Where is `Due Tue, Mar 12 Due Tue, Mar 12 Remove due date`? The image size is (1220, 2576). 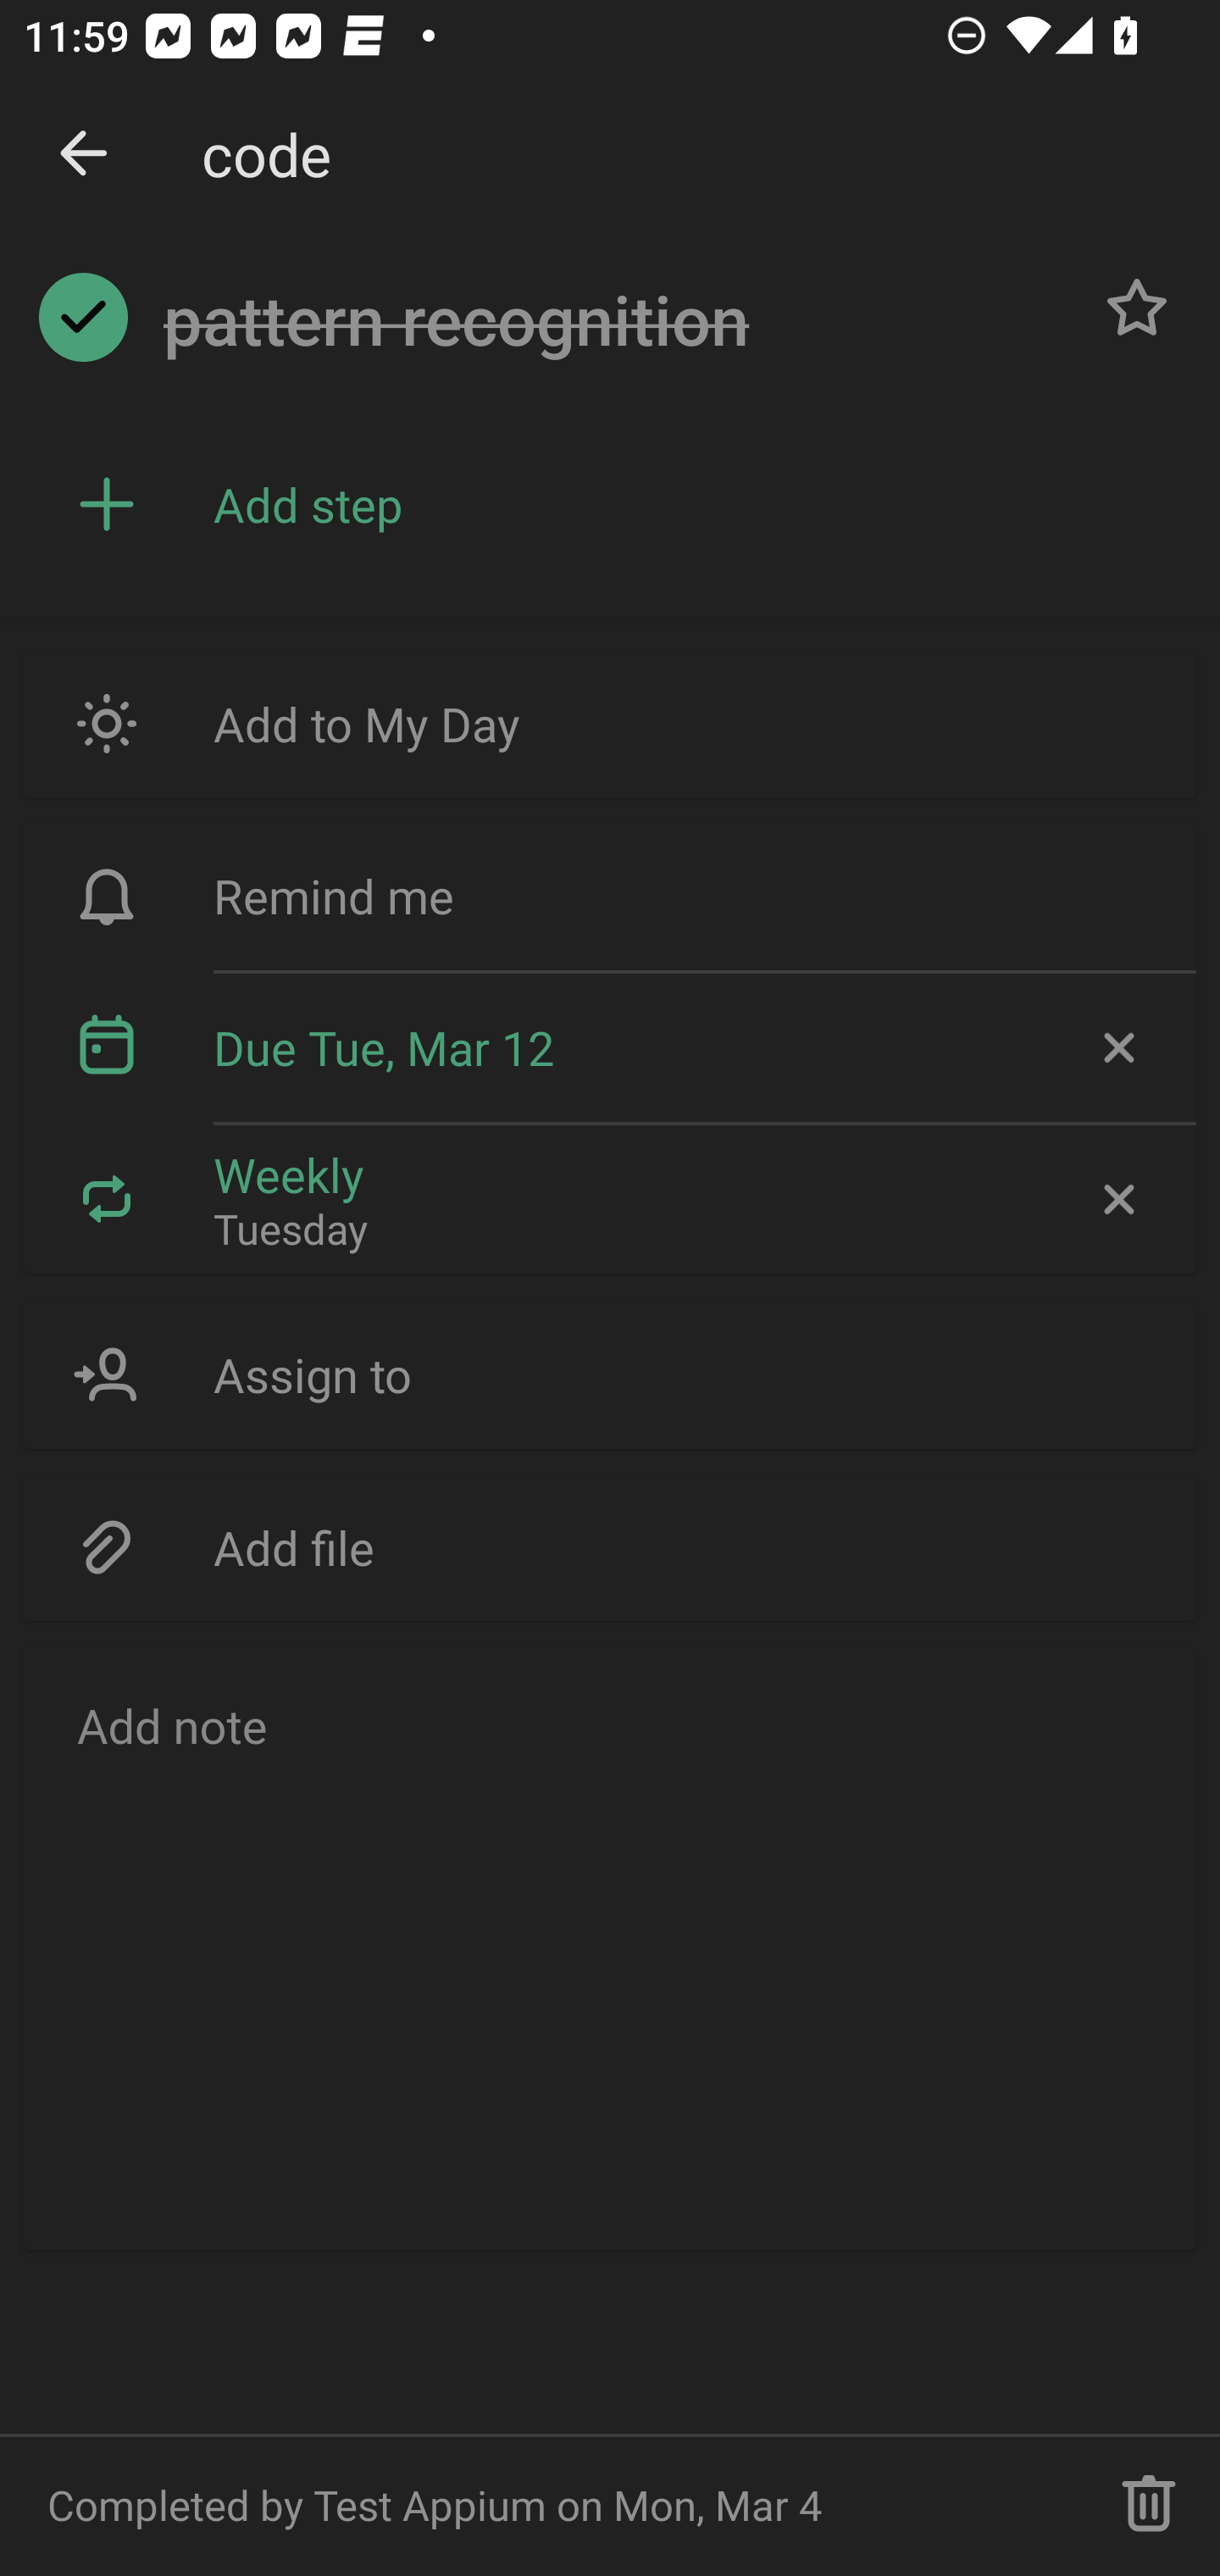 Due Tue, Mar 12 Due Tue, Mar 12 Remove due date is located at coordinates (610, 1048).